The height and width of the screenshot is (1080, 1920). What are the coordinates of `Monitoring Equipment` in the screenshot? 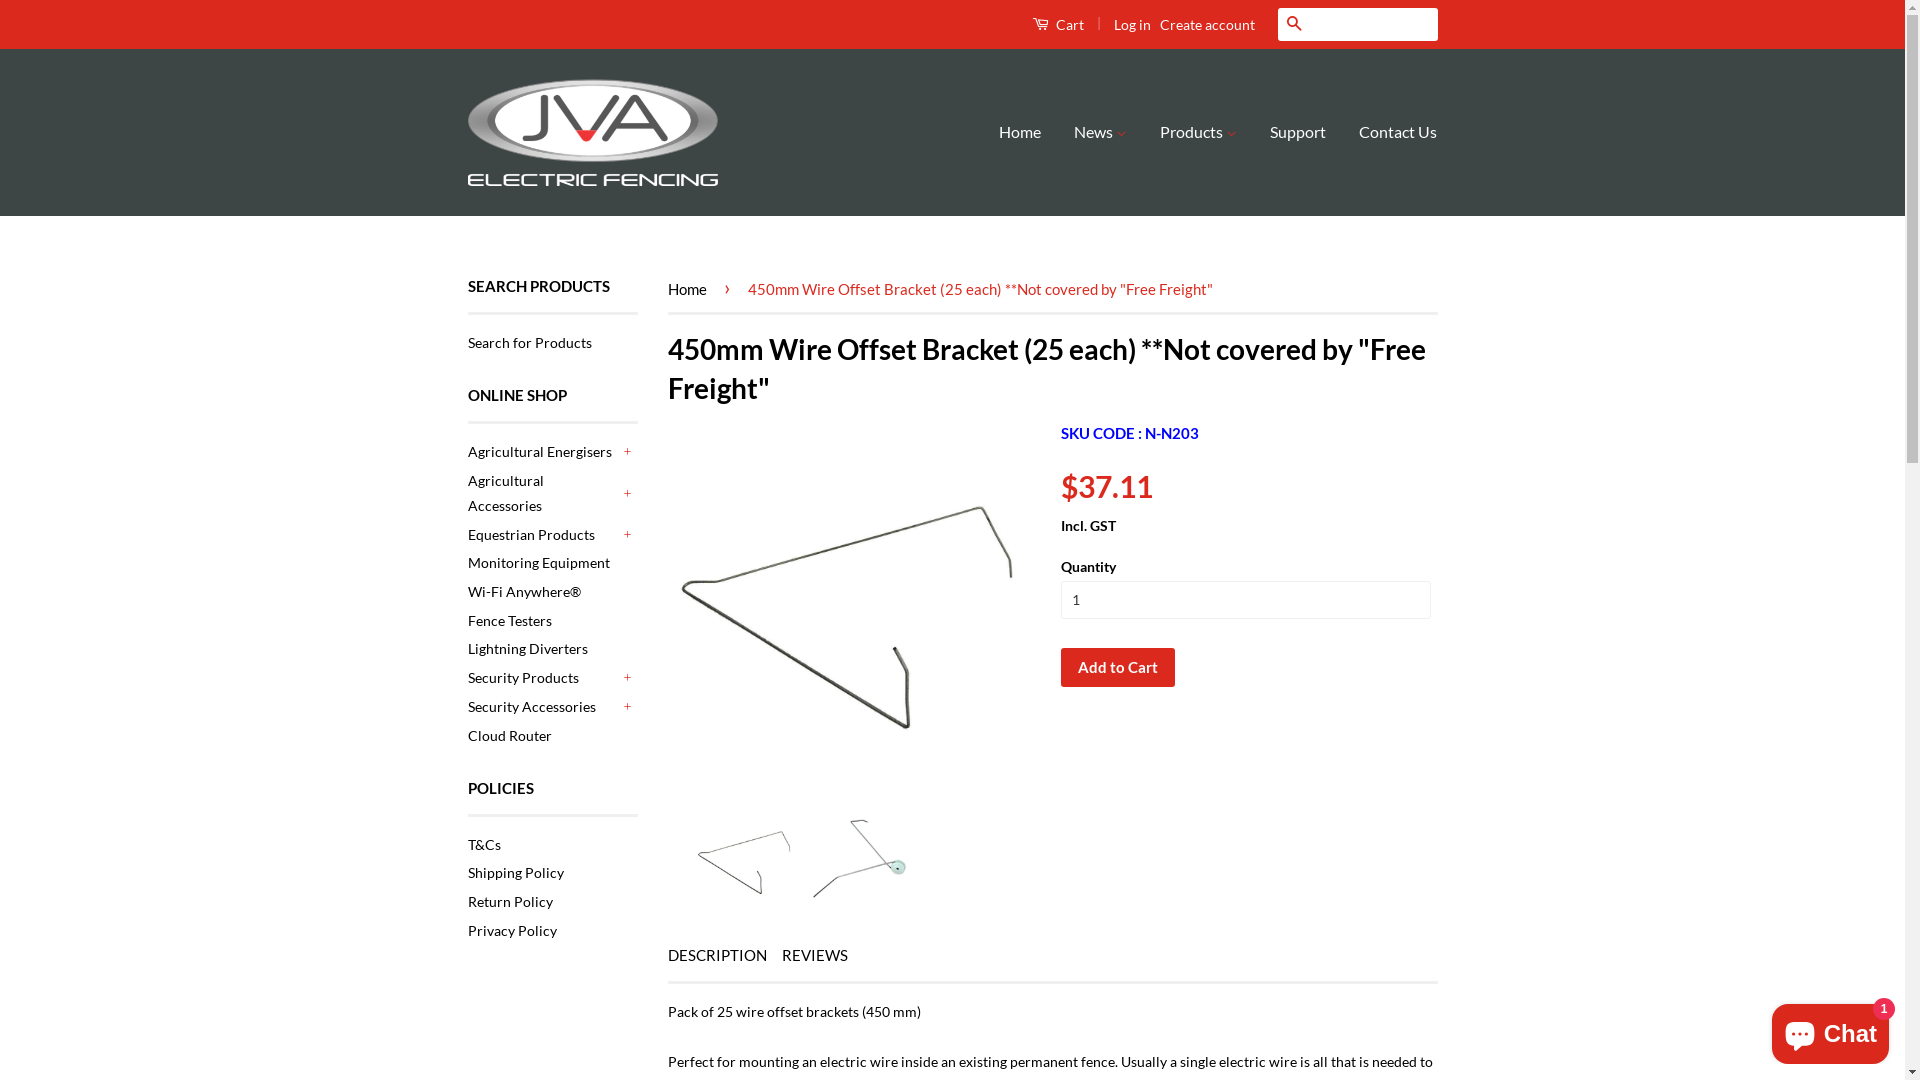 It's located at (539, 562).